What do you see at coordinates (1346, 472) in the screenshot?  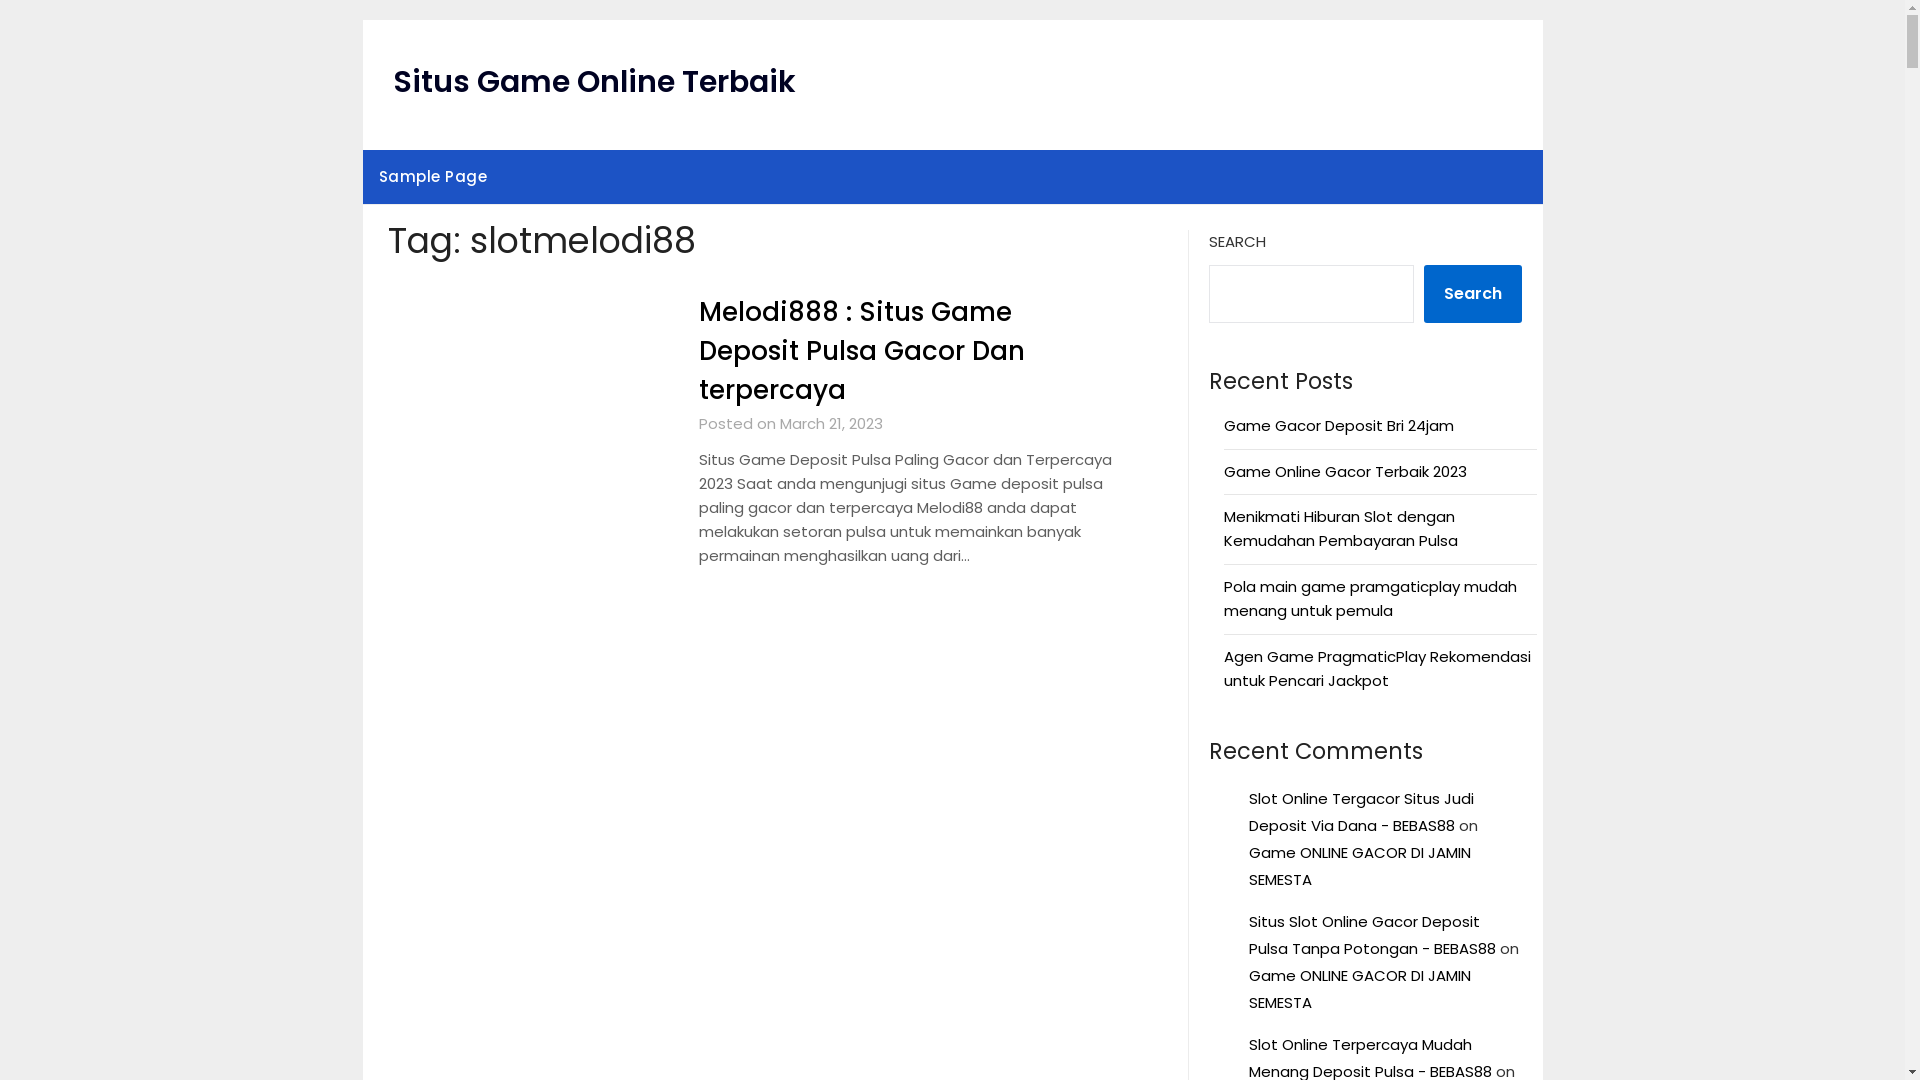 I see `Game Online Gacor Terbaik 2023` at bounding box center [1346, 472].